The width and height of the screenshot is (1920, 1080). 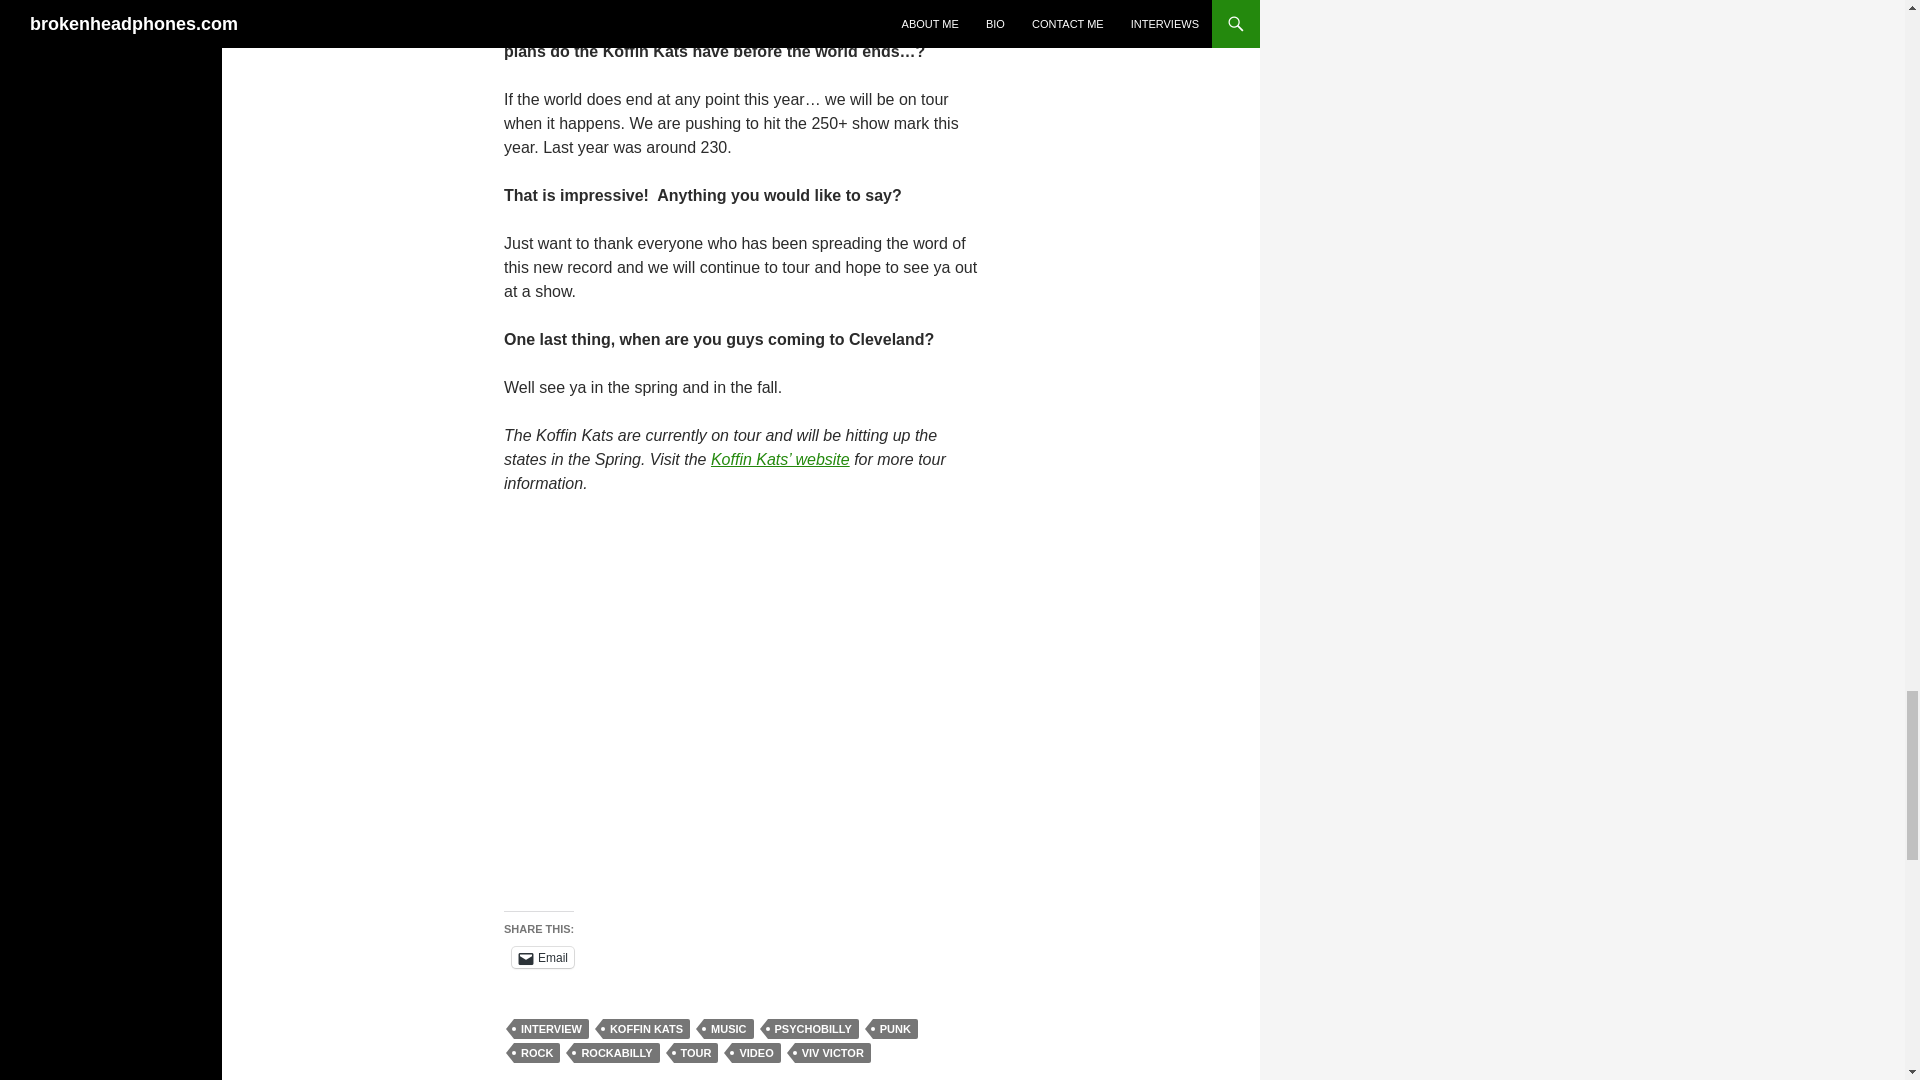 What do you see at coordinates (696, 1052) in the screenshot?
I see `TOUR` at bounding box center [696, 1052].